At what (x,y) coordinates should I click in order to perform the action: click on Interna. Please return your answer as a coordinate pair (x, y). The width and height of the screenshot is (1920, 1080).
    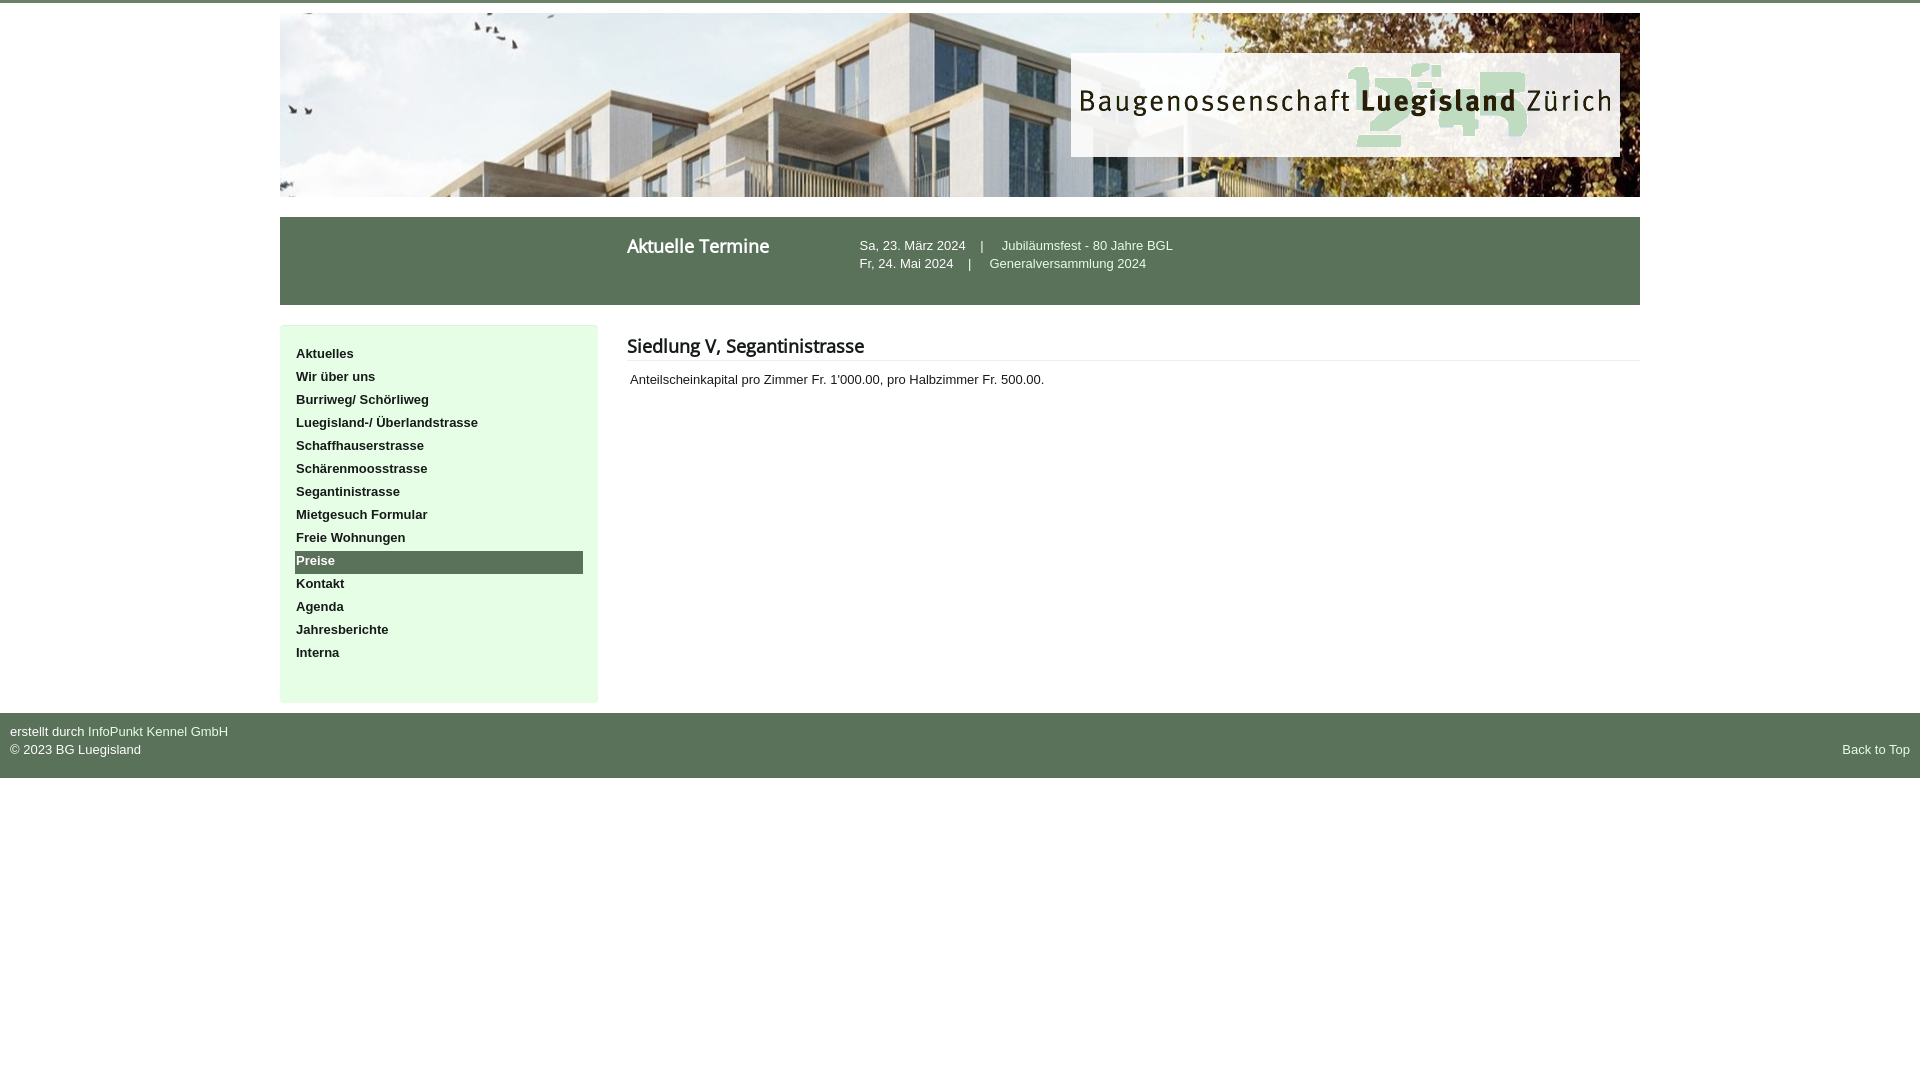
    Looking at the image, I should click on (439, 654).